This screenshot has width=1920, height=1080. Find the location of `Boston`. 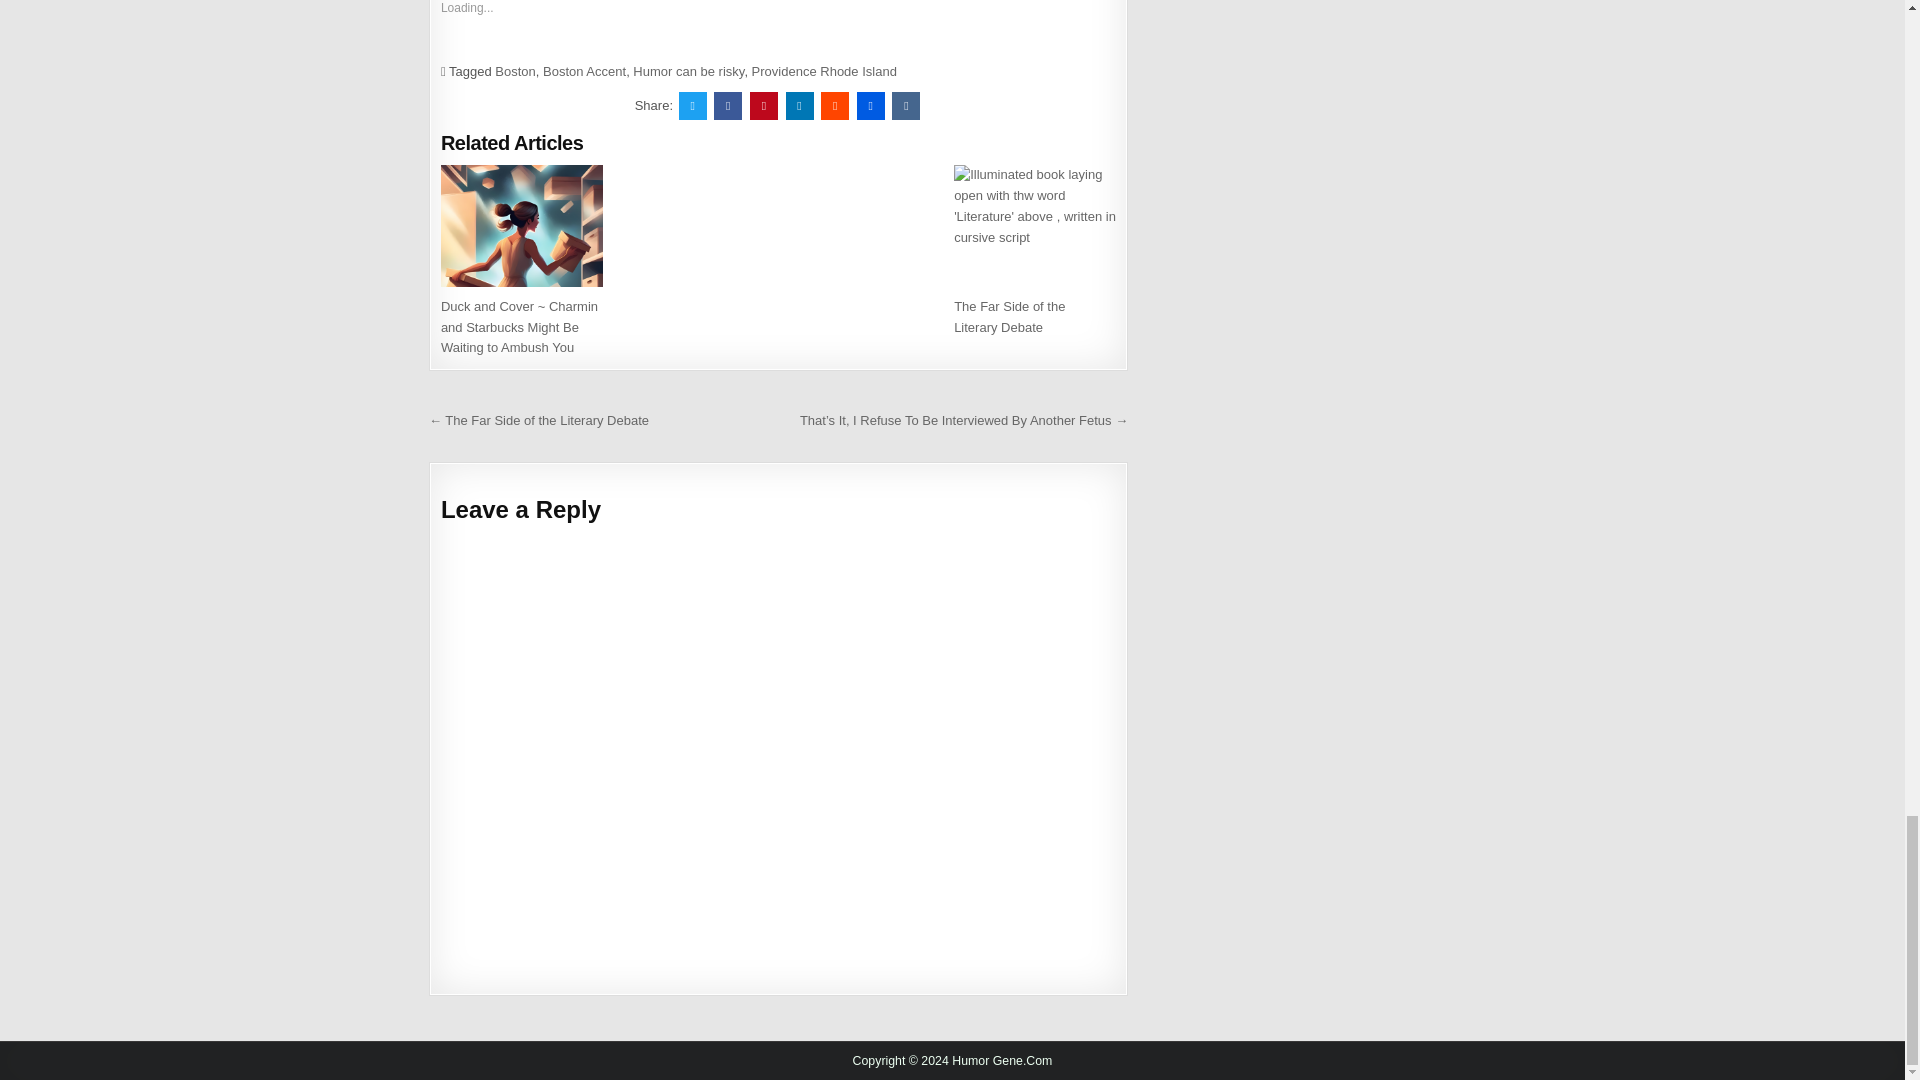

Boston is located at coordinates (515, 70).